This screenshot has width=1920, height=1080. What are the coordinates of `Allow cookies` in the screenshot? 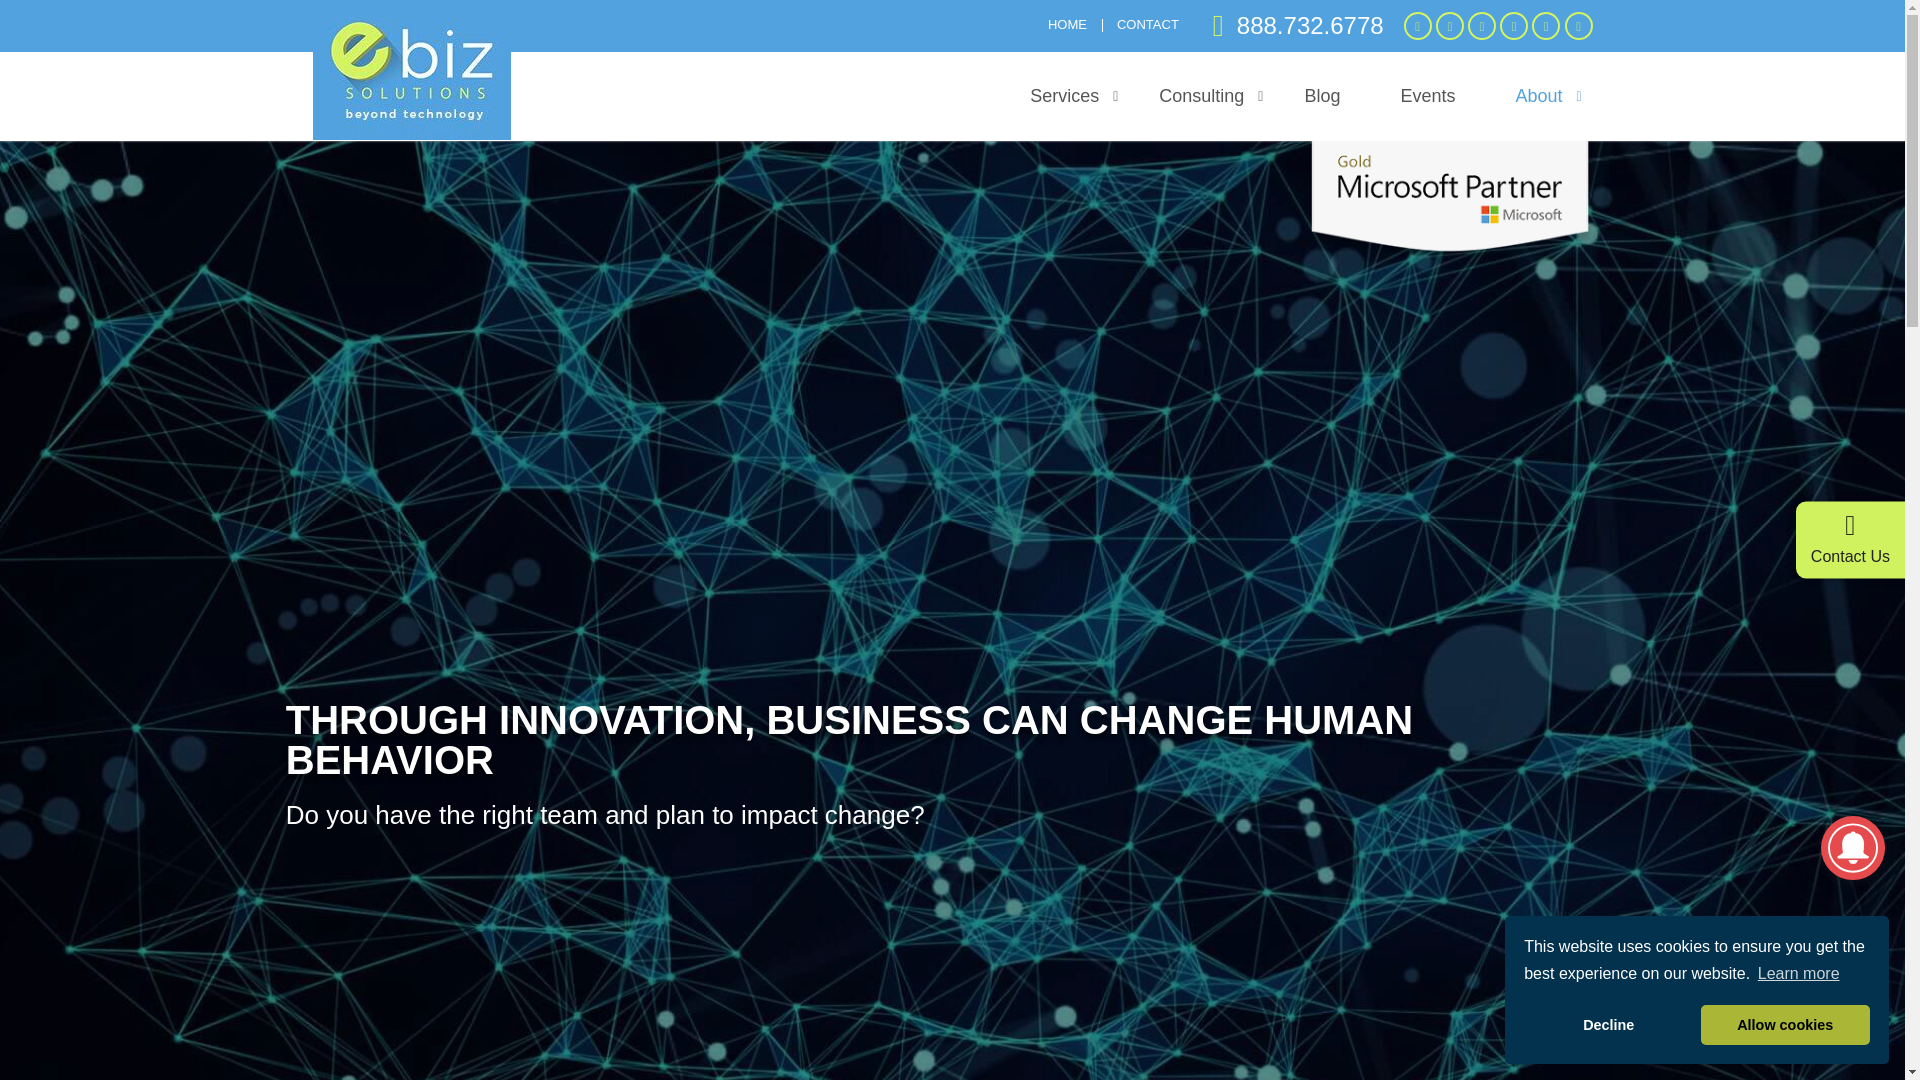 It's located at (1786, 1025).